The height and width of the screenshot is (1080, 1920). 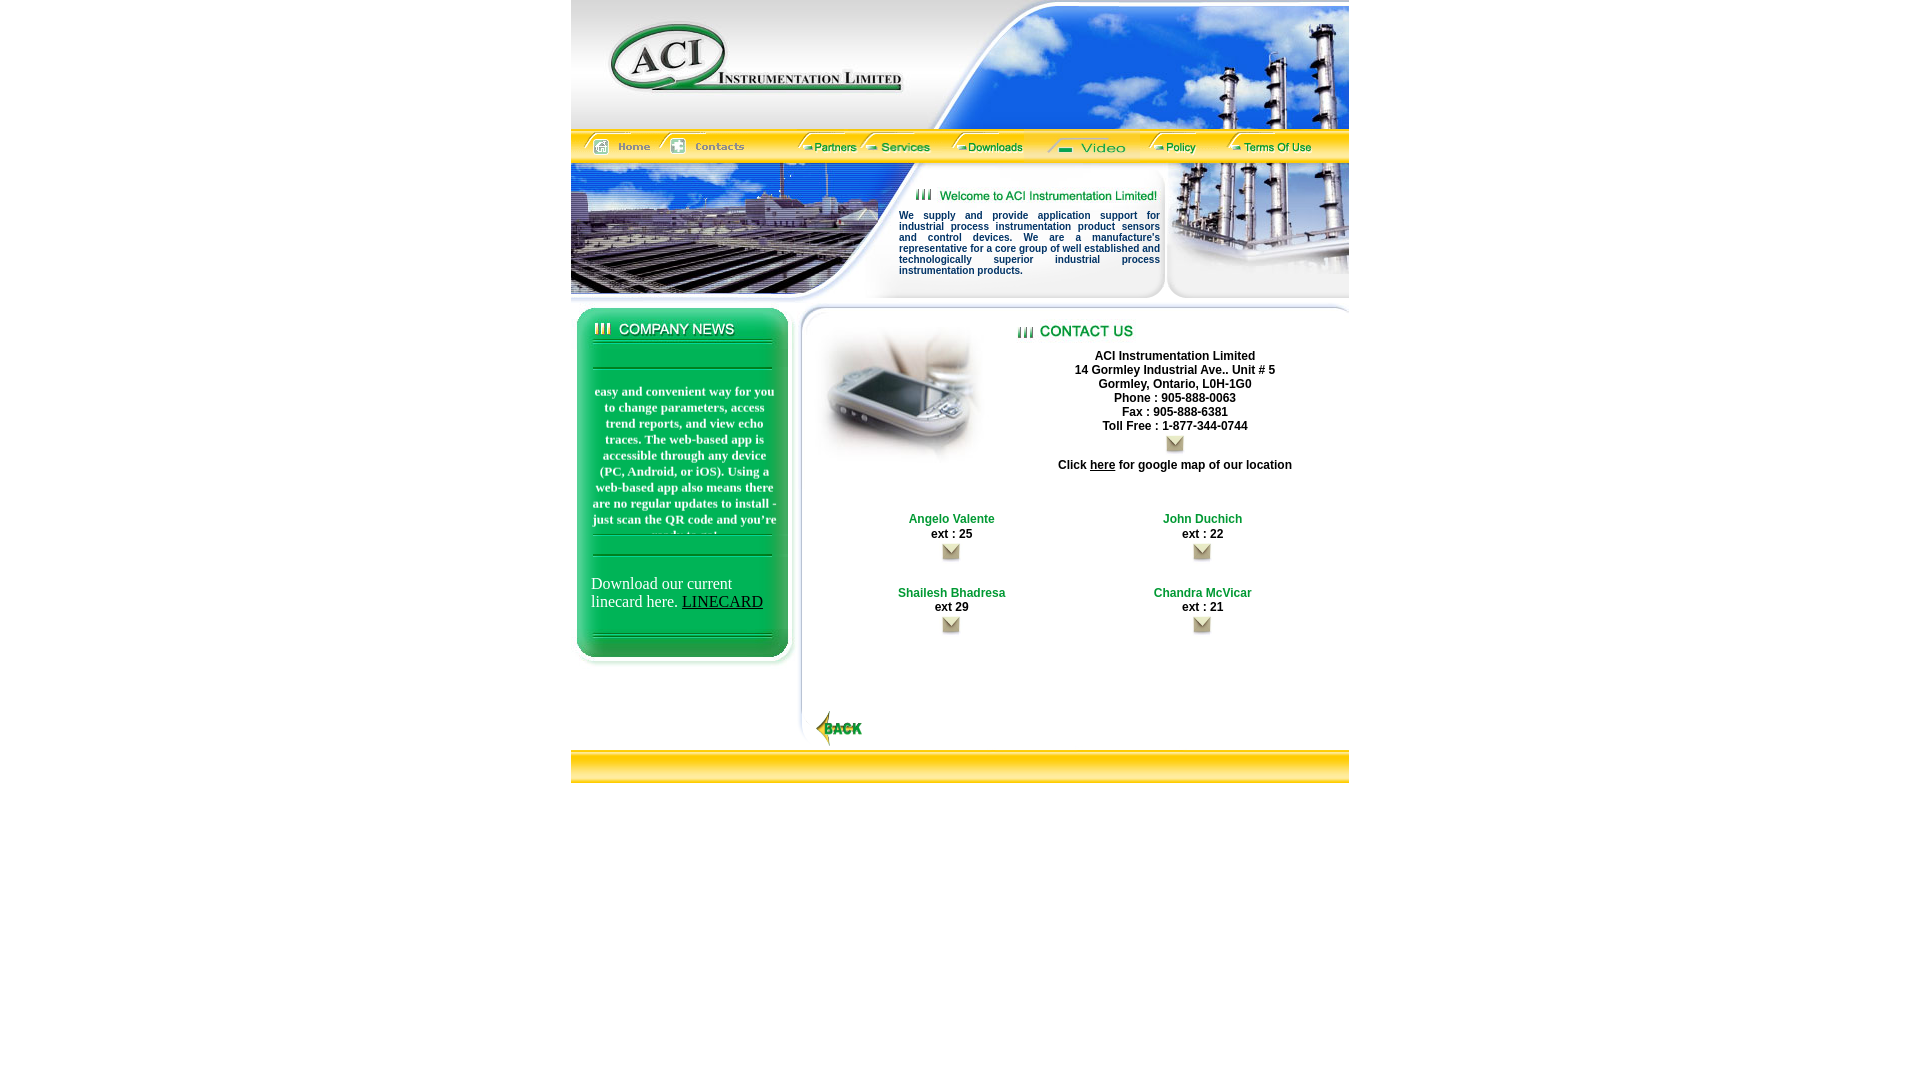 I want to click on Manufacturers's Video Center, so click(x=1082, y=146).